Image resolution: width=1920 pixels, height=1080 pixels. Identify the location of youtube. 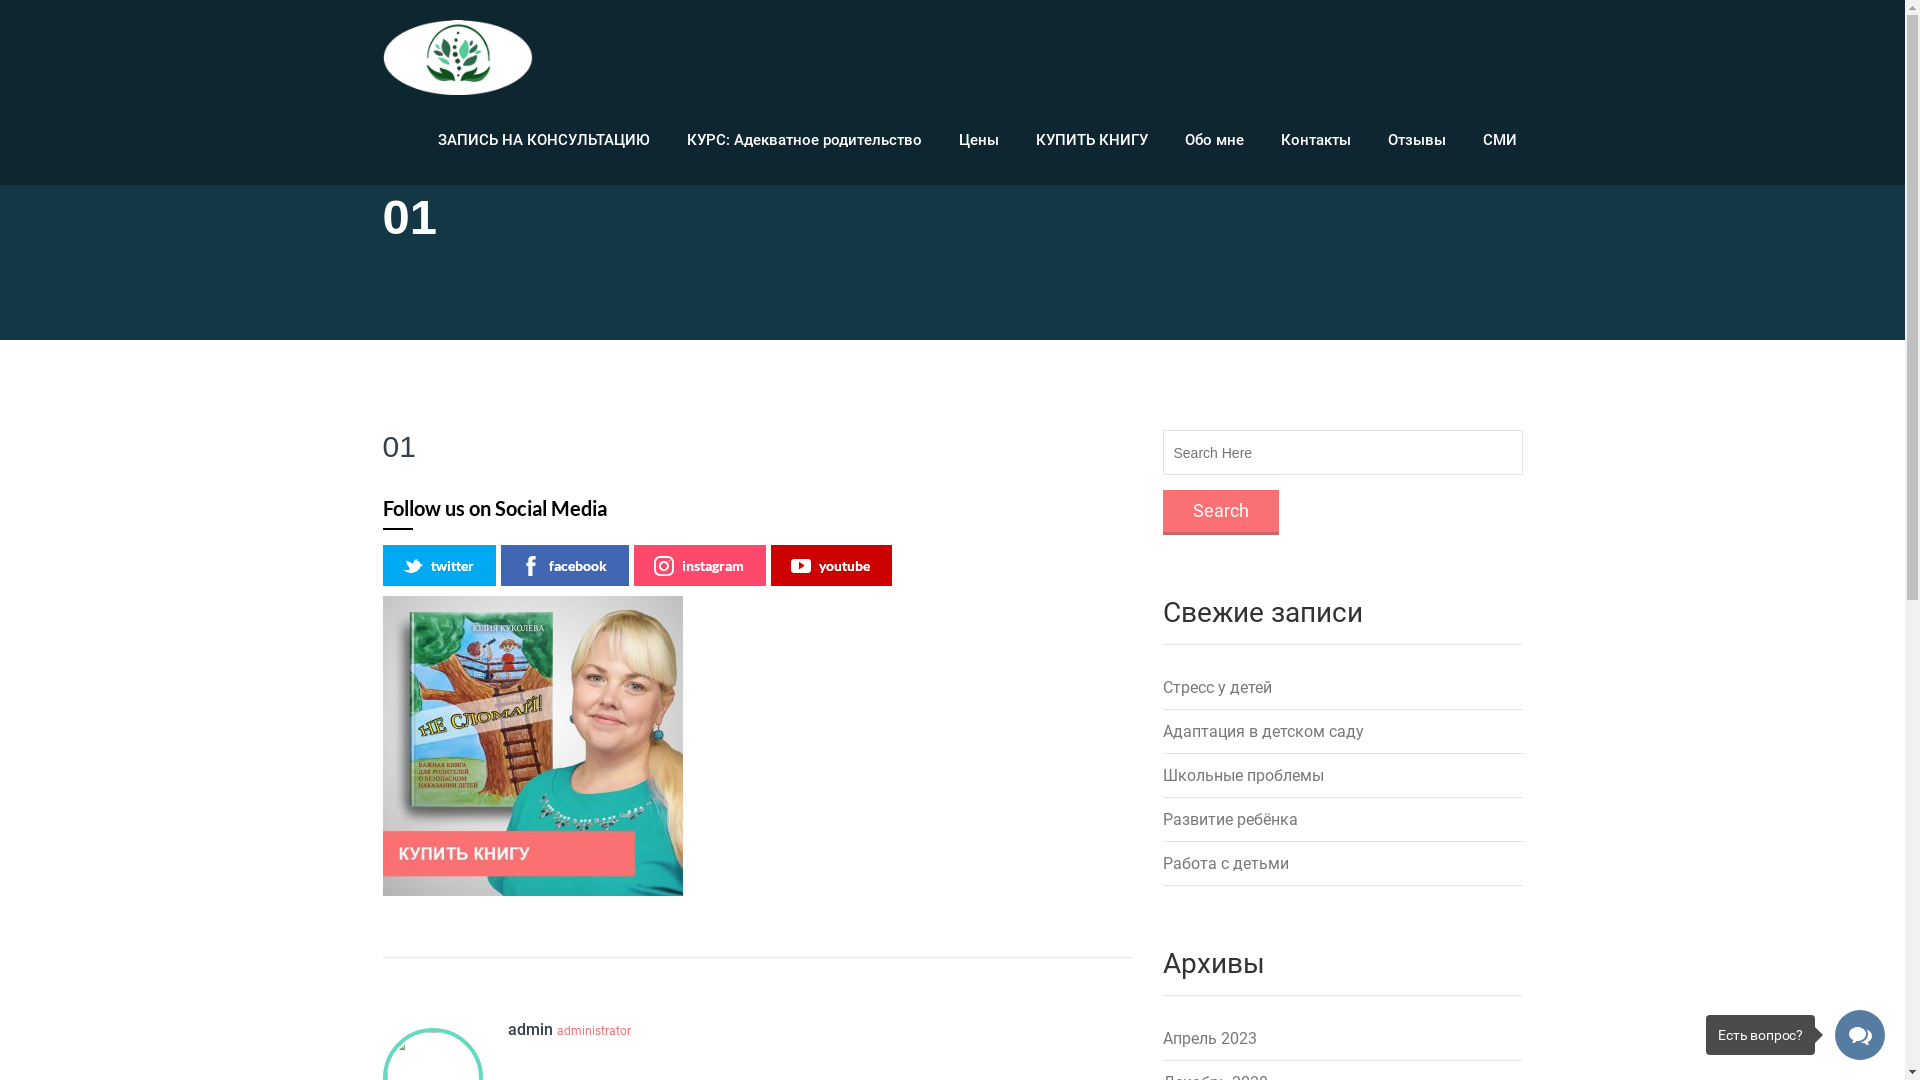
(830, 566).